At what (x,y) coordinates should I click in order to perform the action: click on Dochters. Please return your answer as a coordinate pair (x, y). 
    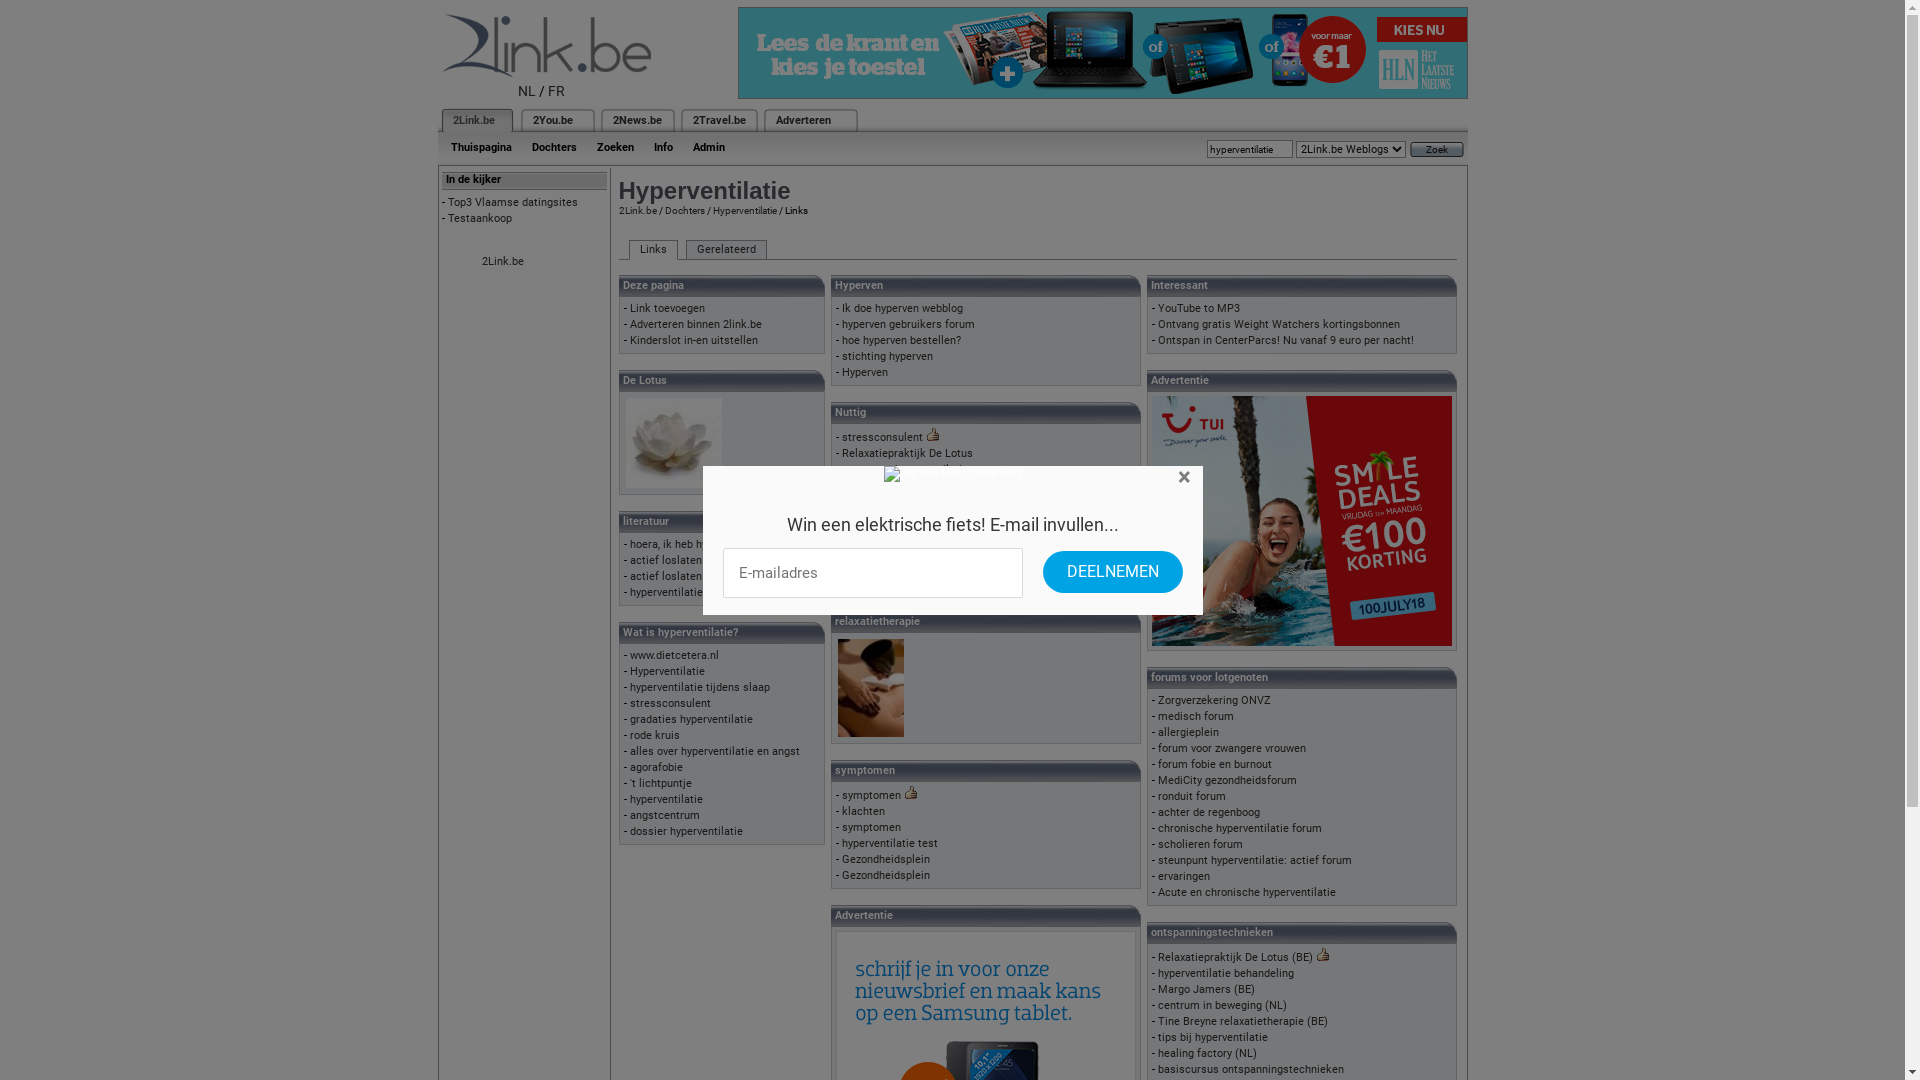
    Looking at the image, I should click on (554, 148).